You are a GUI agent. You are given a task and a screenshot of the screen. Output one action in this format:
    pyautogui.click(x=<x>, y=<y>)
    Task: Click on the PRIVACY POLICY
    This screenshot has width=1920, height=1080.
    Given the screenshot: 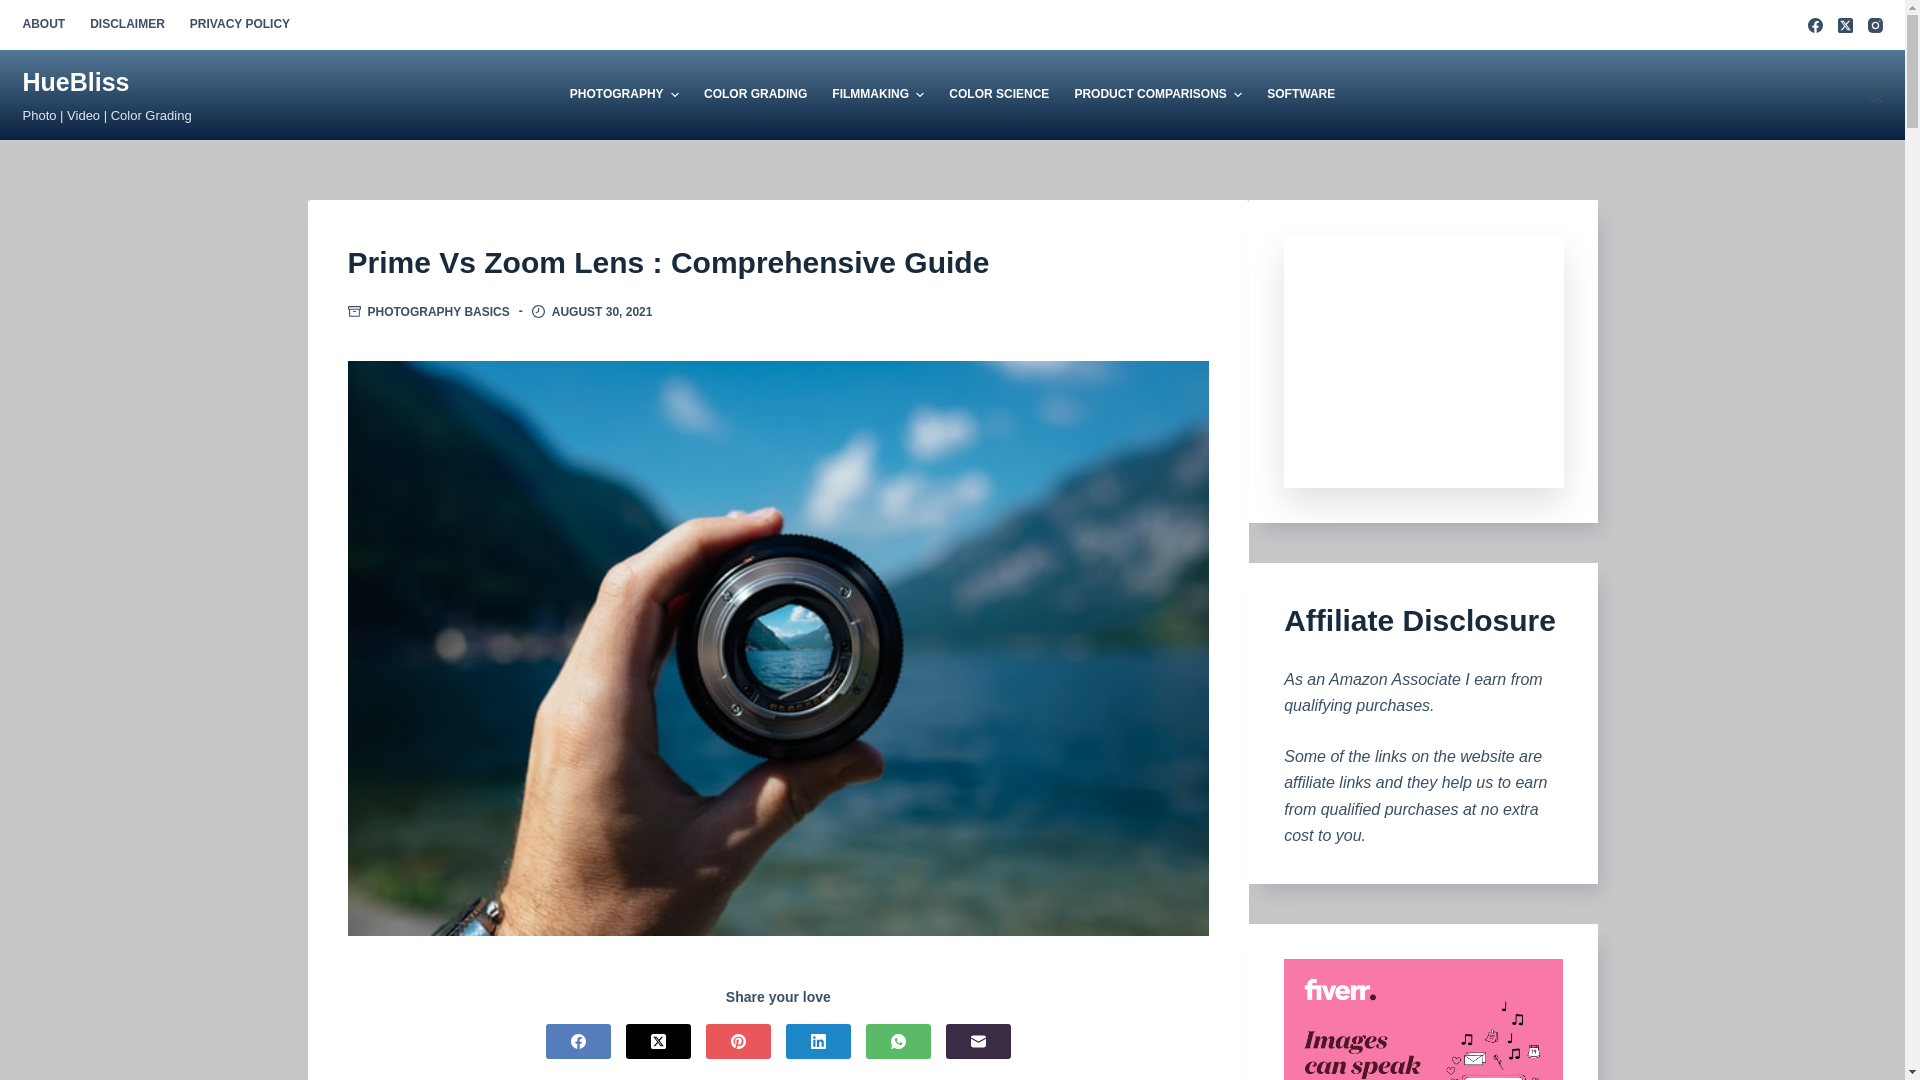 What is the action you would take?
    pyautogui.click(x=232, y=24)
    